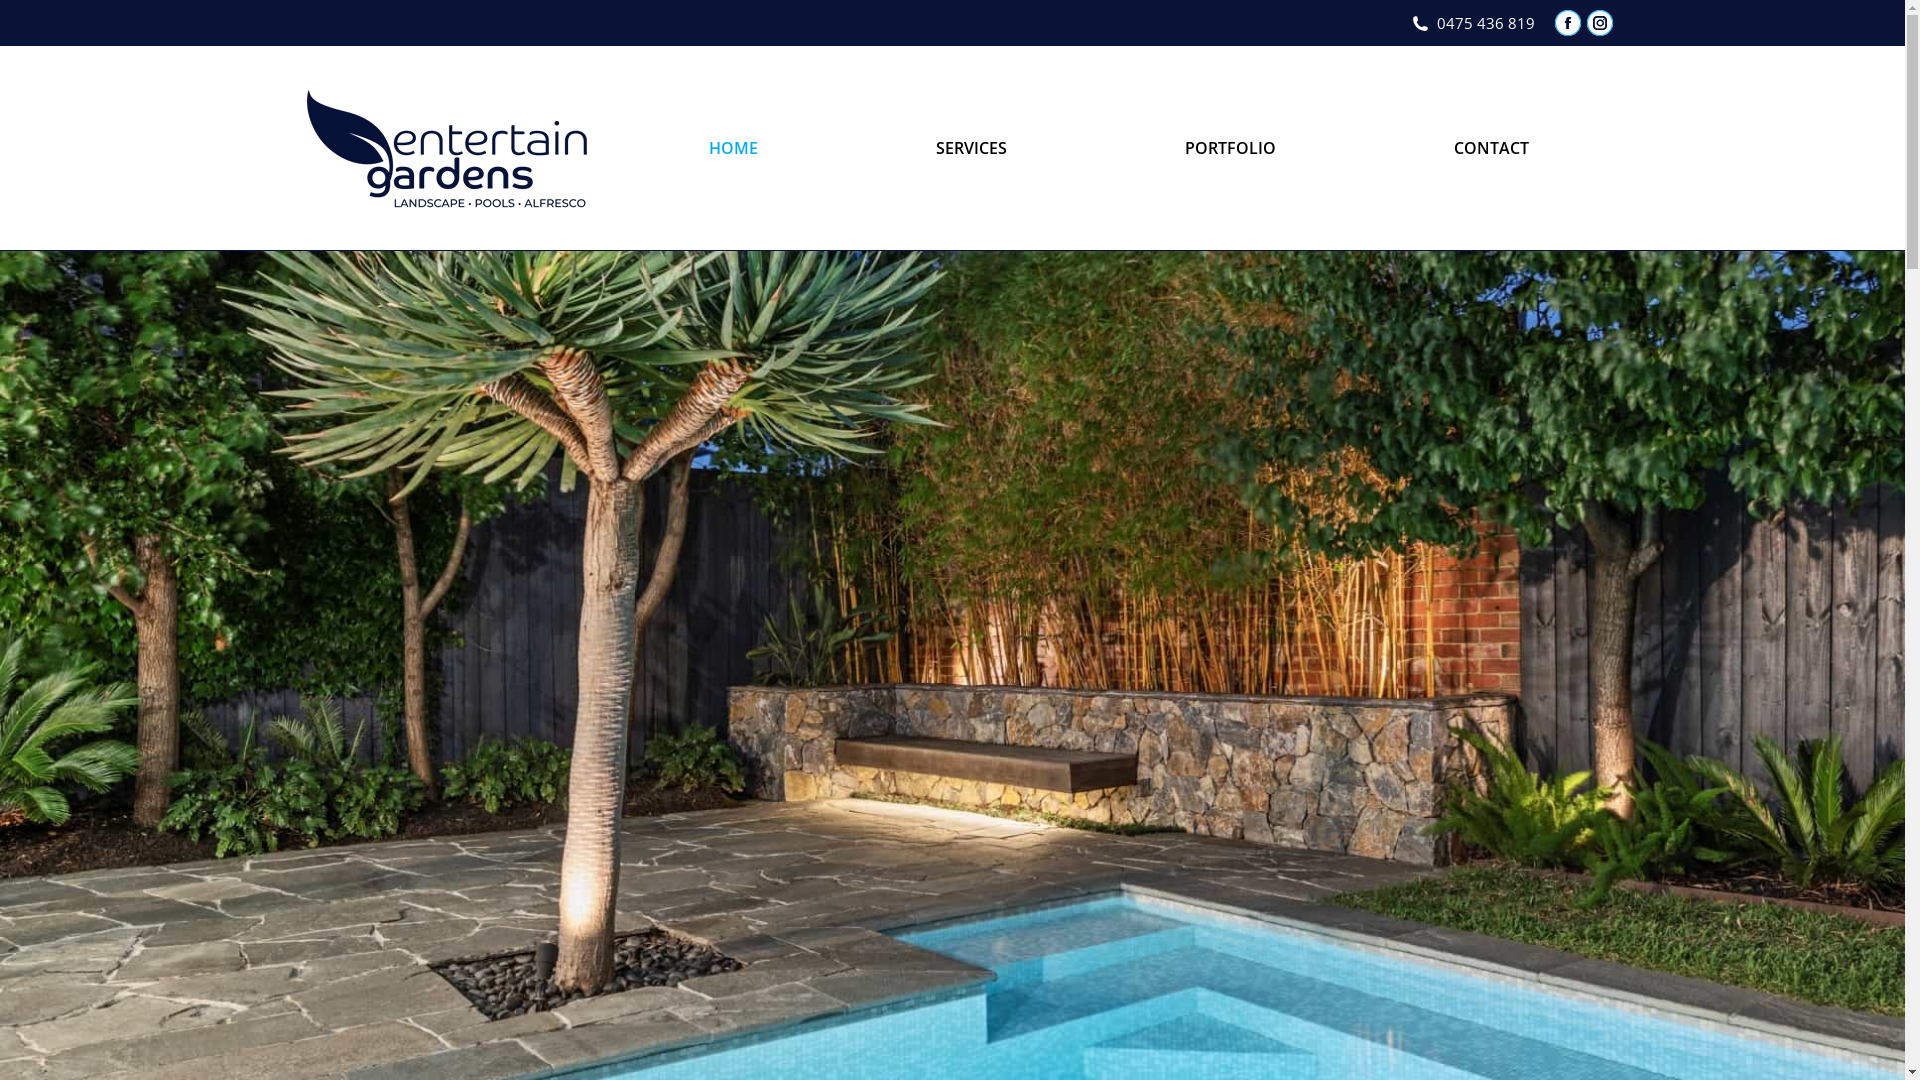 The image size is (1920, 1080). What do you see at coordinates (1472, 22) in the screenshot?
I see `0475 436 819` at bounding box center [1472, 22].